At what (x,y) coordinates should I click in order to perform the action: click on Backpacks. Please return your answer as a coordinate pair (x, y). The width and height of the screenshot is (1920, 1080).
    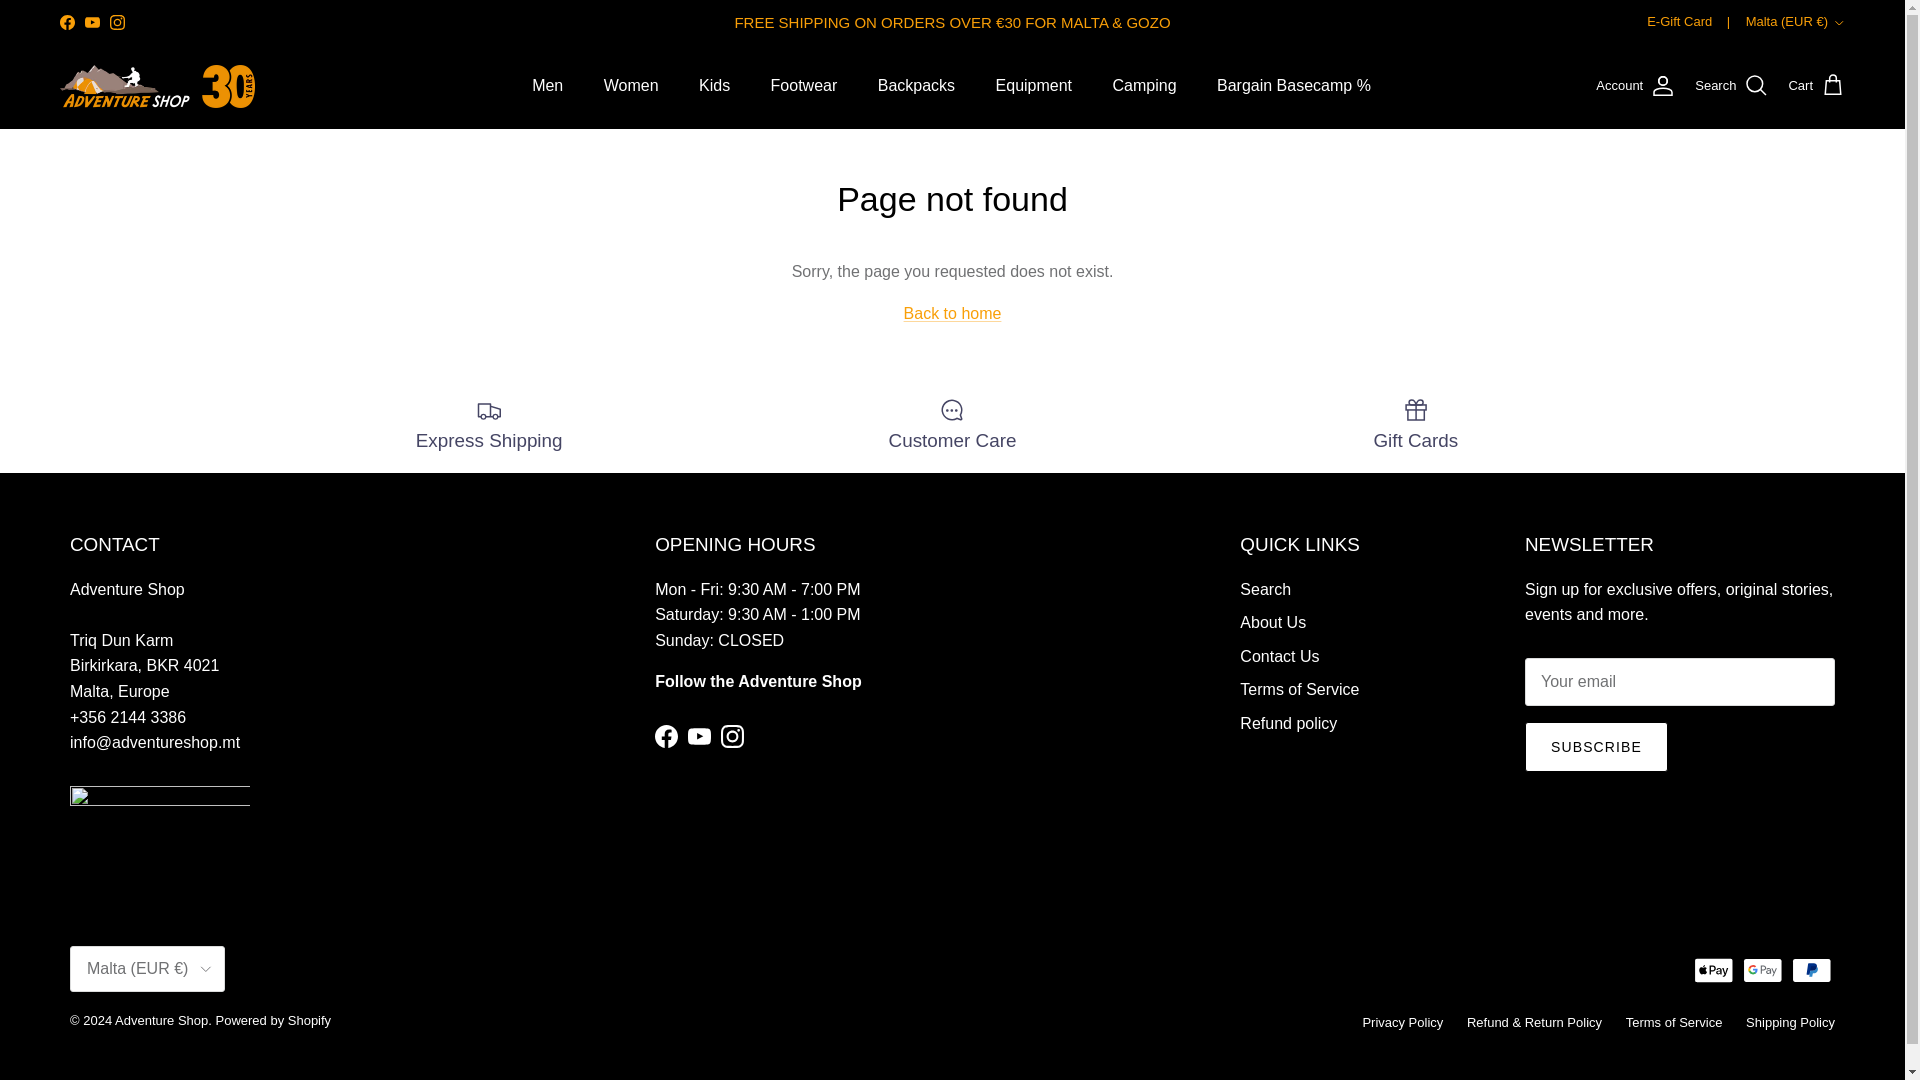
    Looking at the image, I should click on (916, 85).